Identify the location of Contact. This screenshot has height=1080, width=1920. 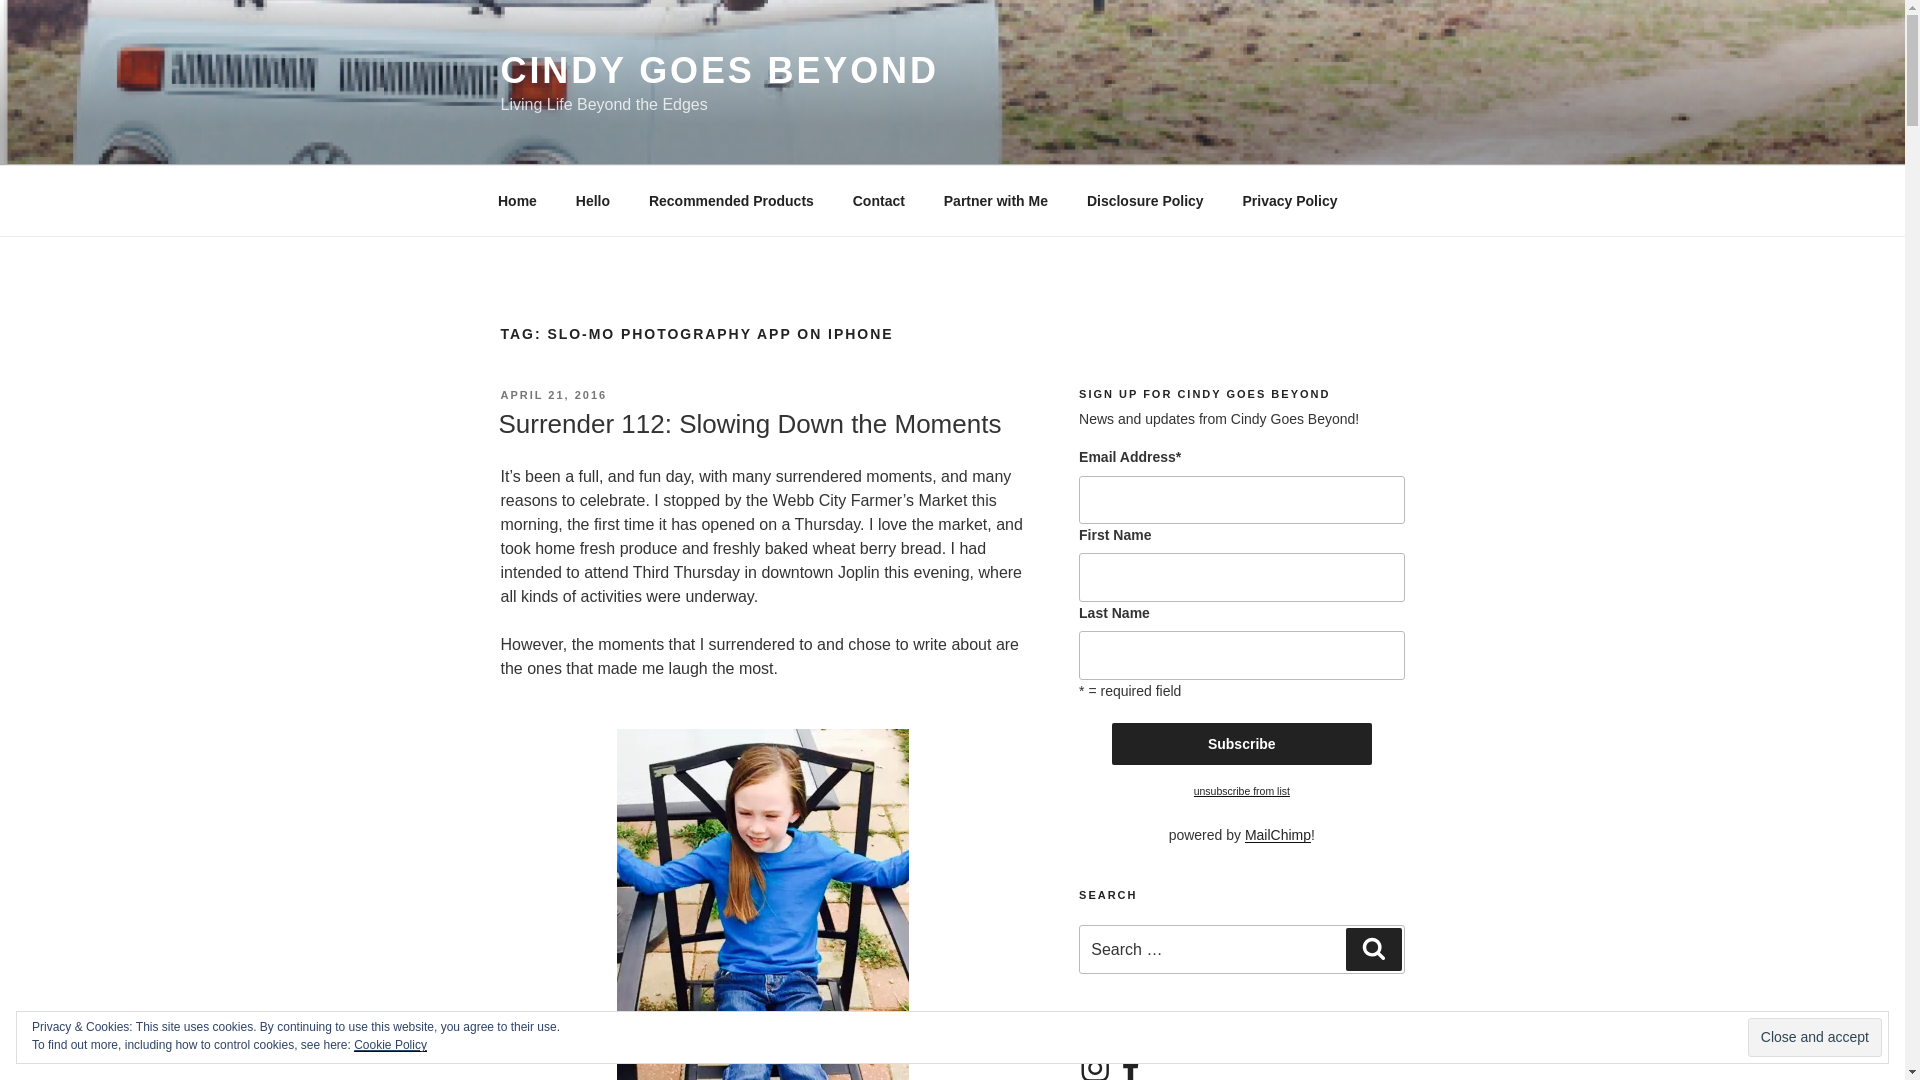
(878, 200).